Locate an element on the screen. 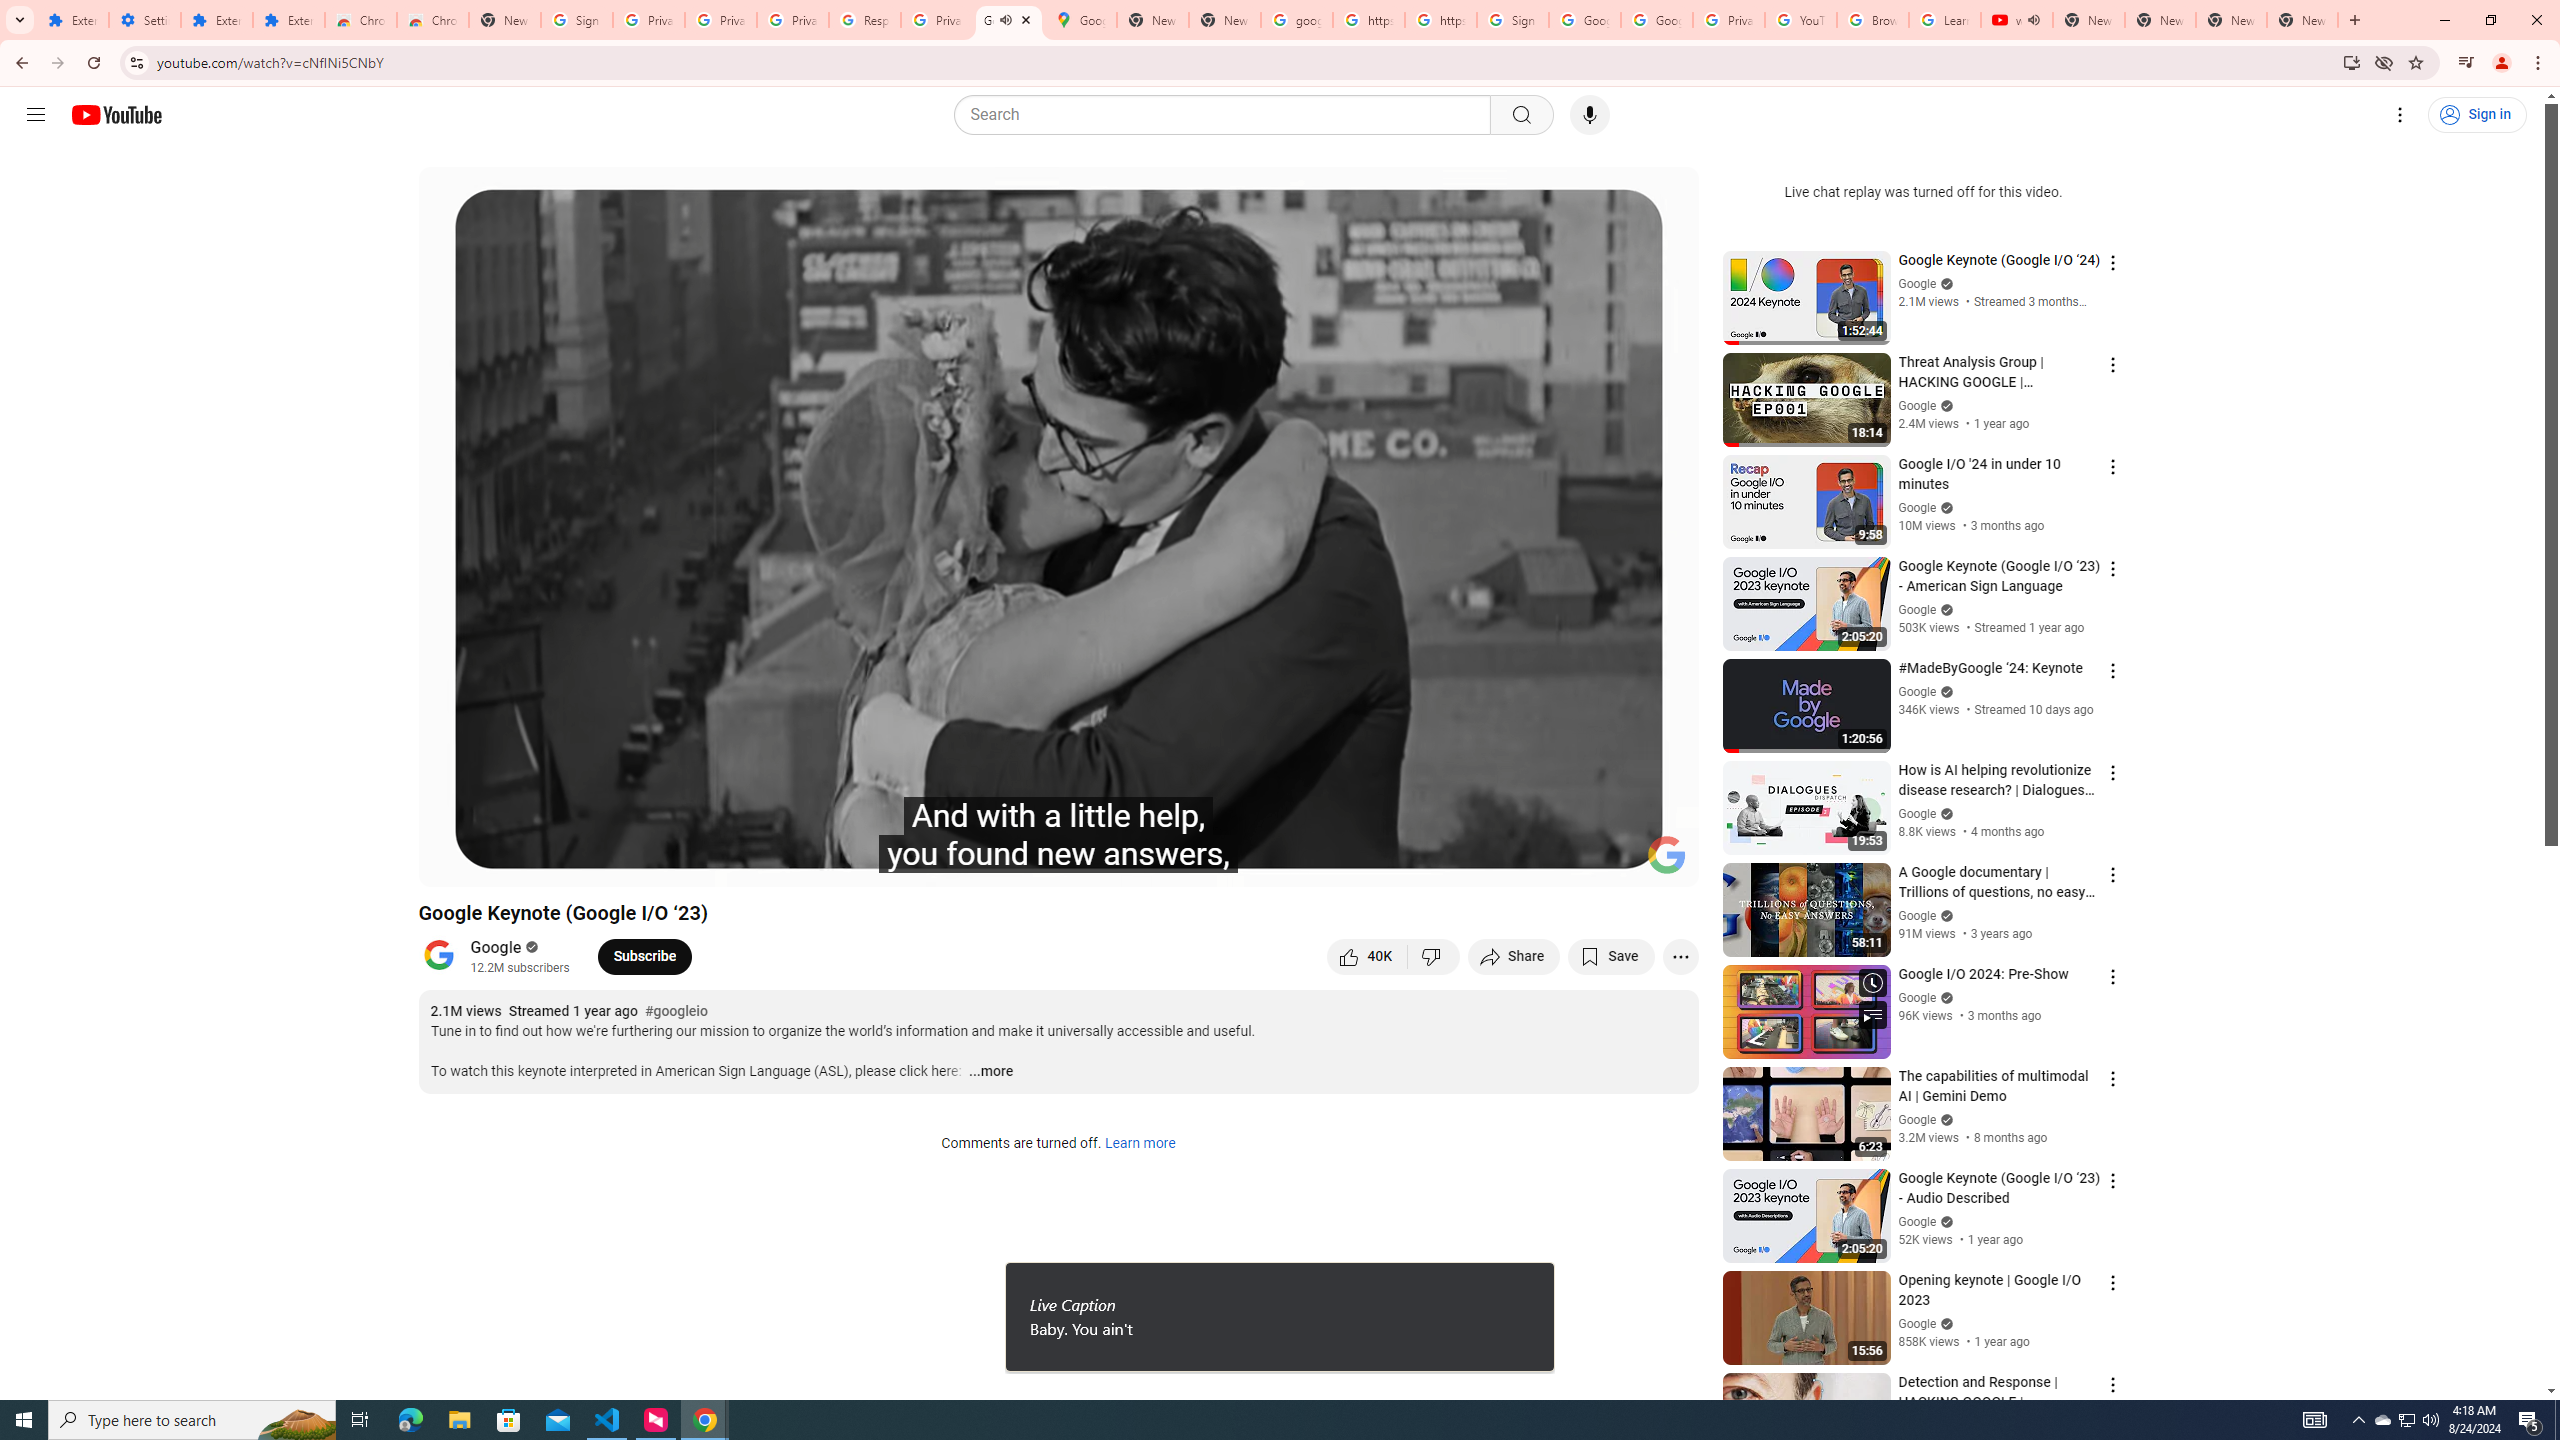 The height and width of the screenshot is (1440, 2560). Extensions is located at coordinates (288, 20).